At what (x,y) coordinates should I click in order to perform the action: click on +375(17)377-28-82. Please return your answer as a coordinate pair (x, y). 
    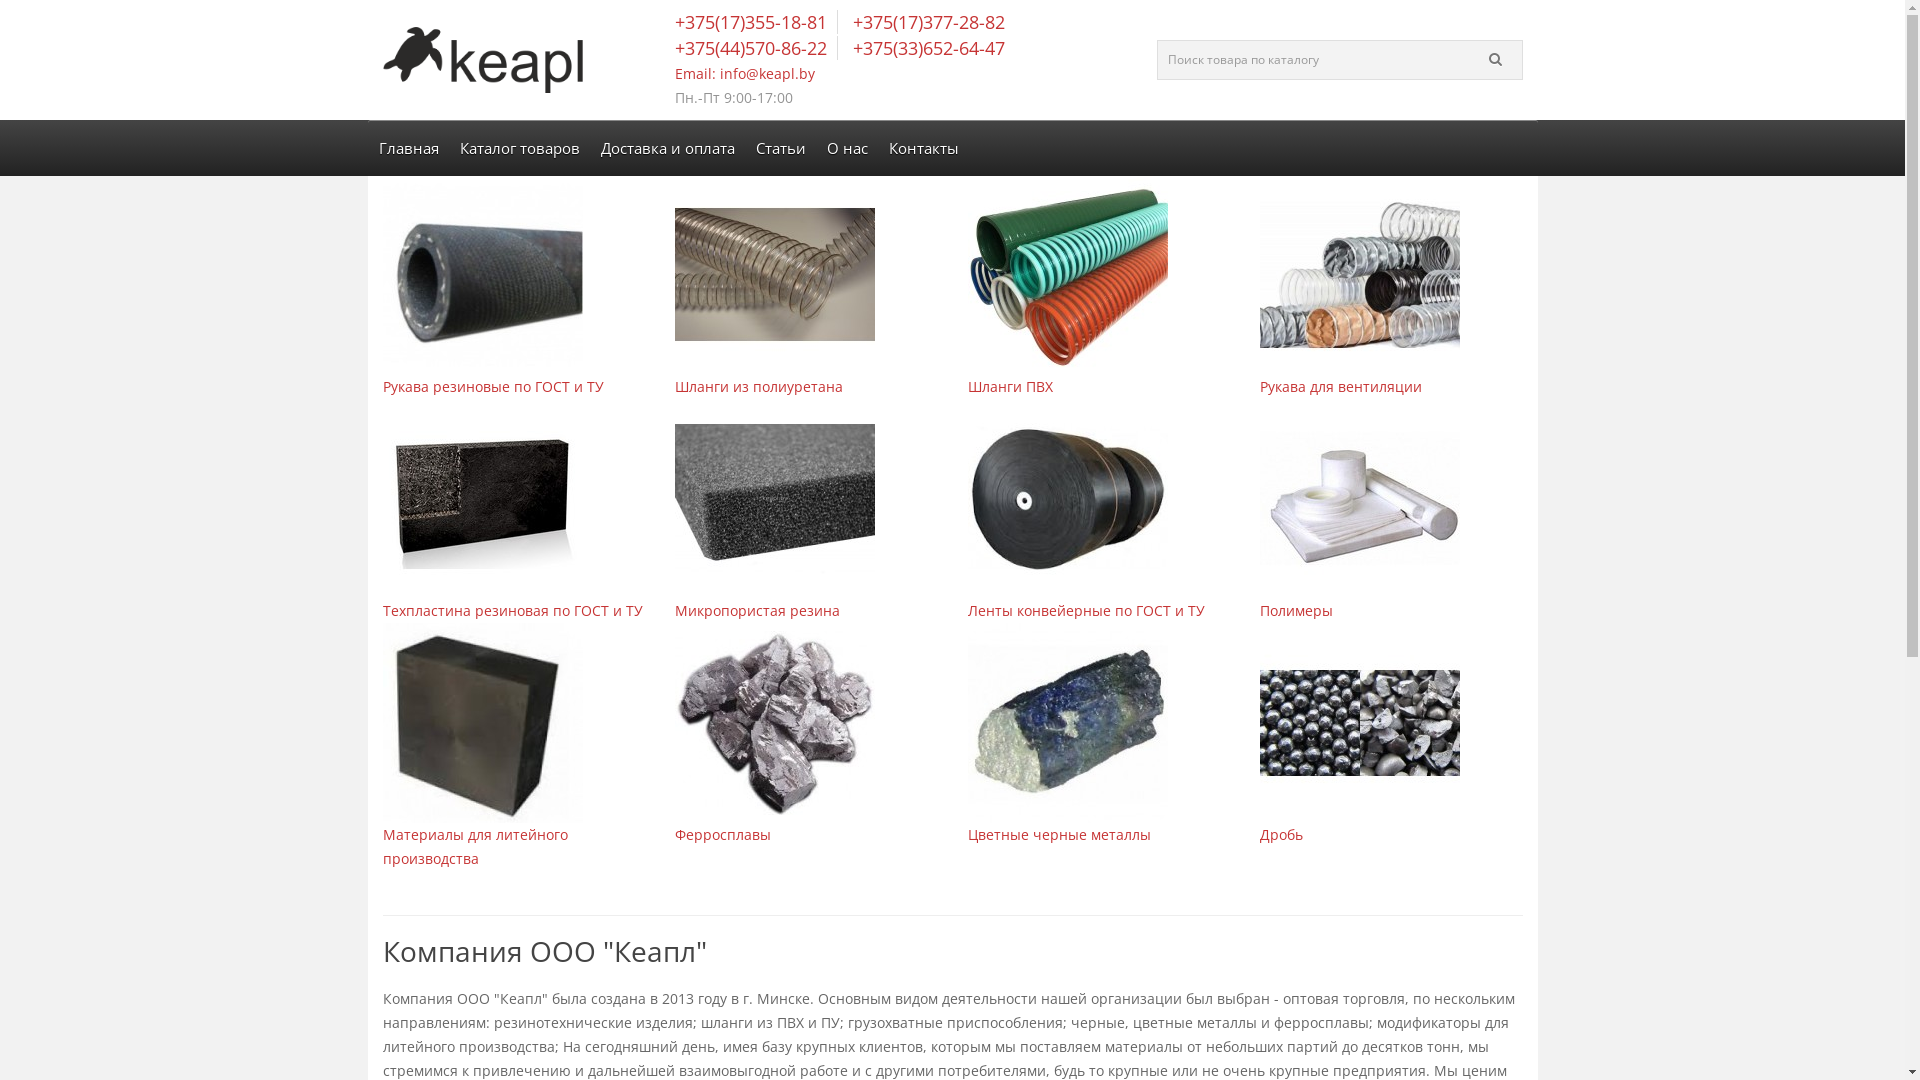
    Looking at the image, I should click on (926, 22).